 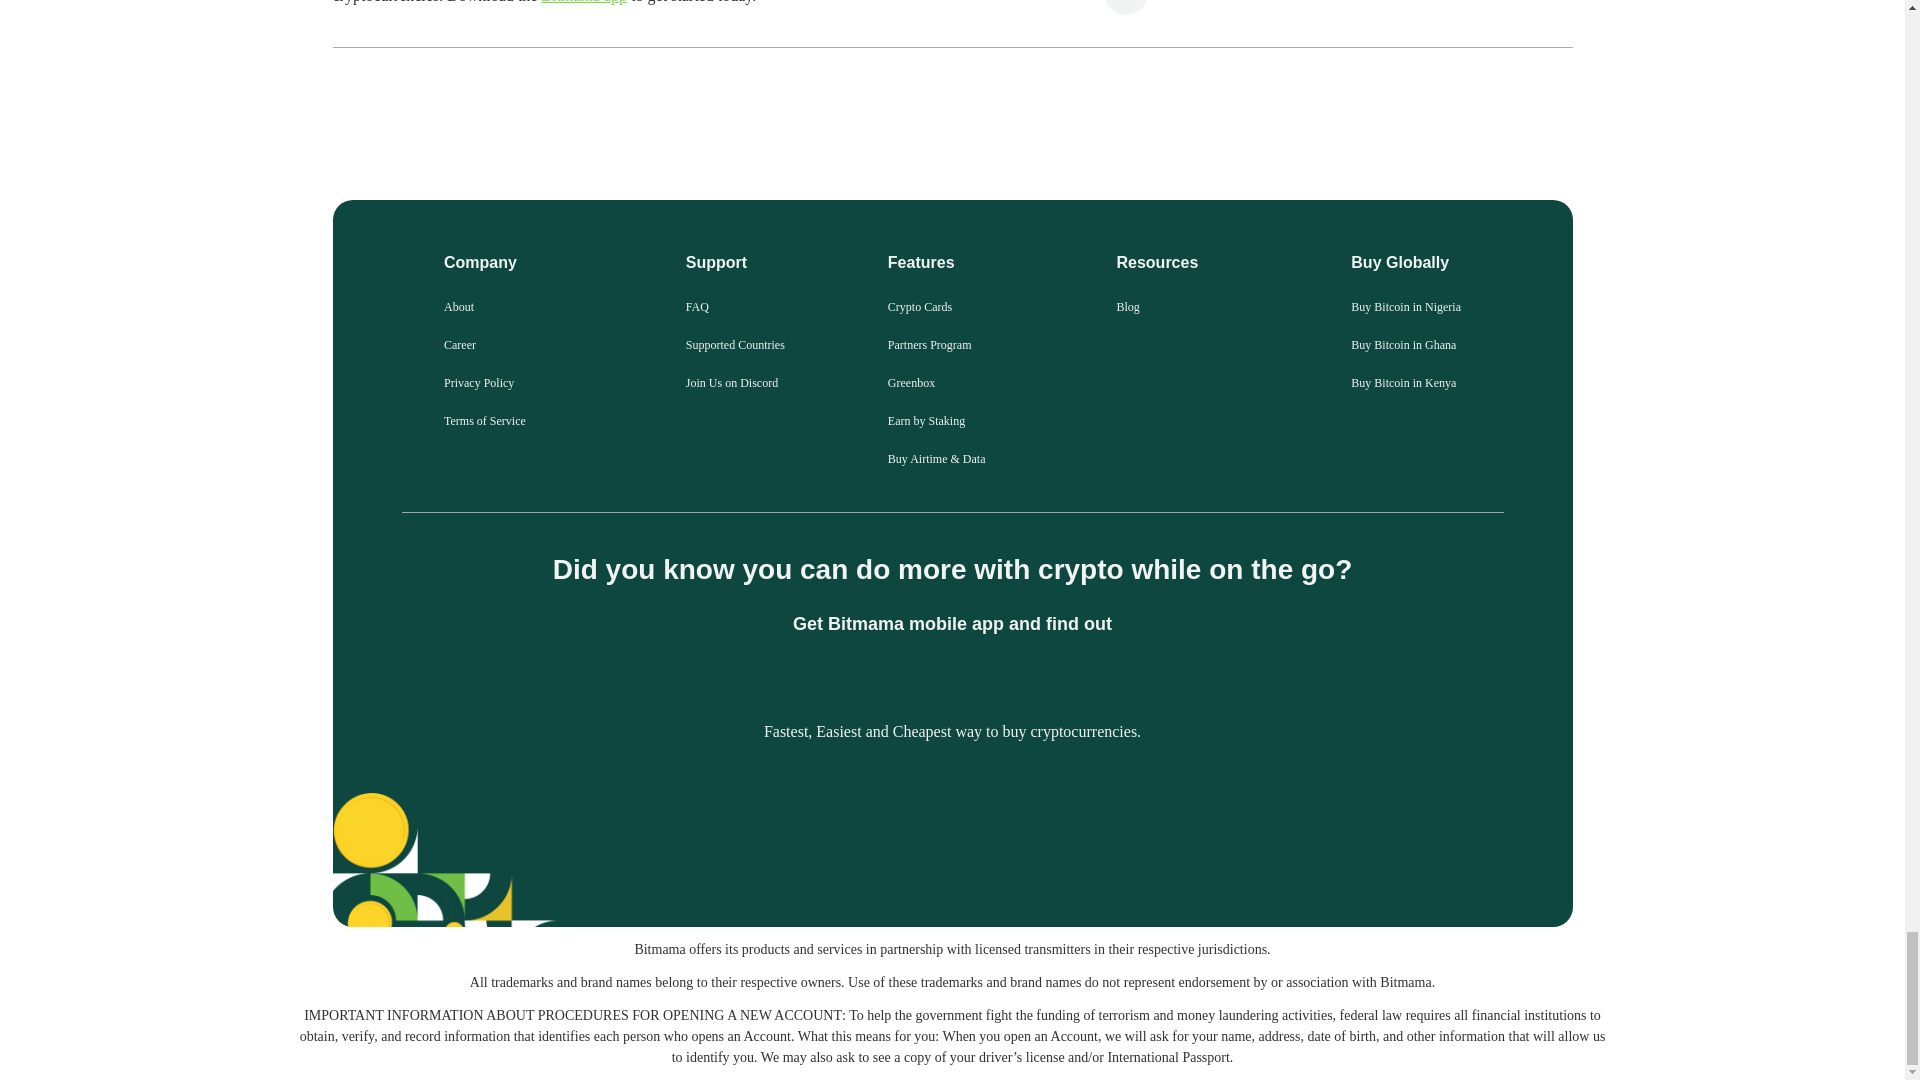 I want to click on FAQ, so click(x=696, y=307).